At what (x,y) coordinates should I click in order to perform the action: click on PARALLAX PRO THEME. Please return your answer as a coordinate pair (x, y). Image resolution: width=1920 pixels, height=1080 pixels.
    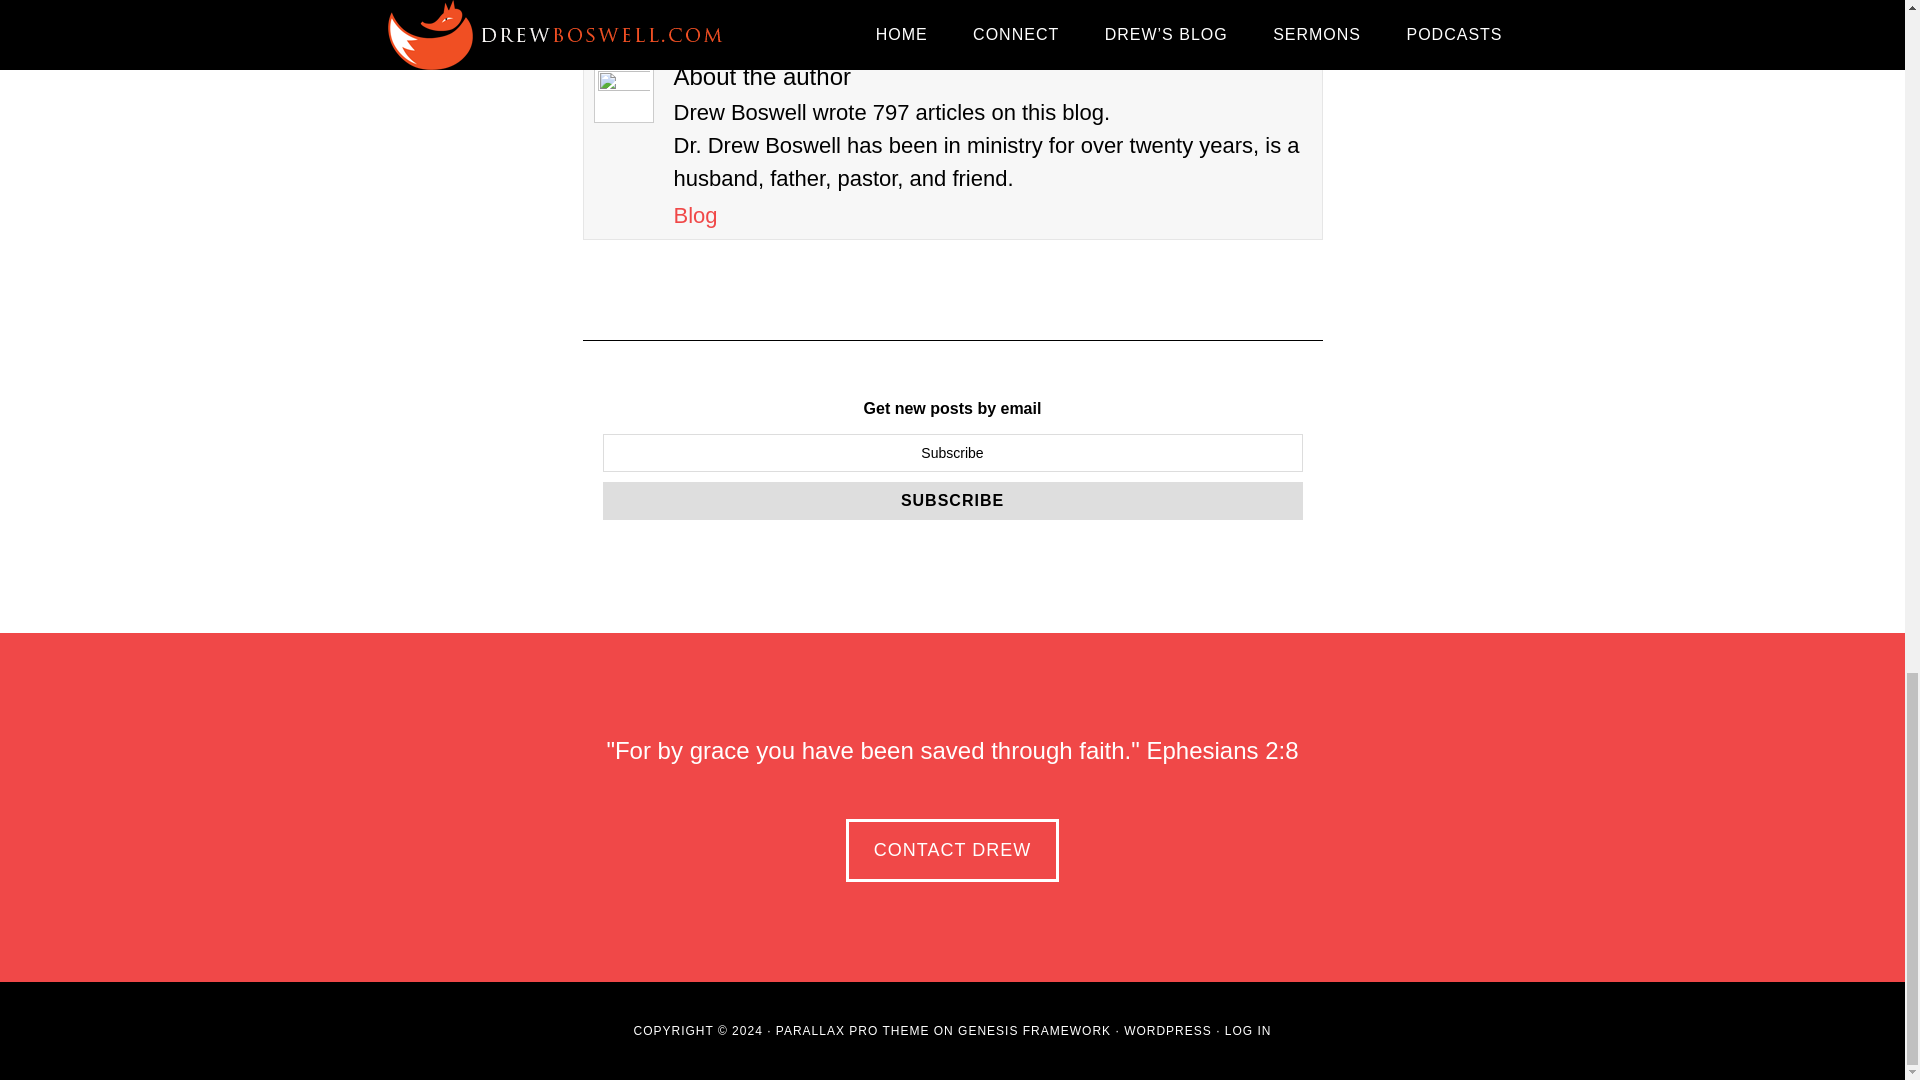
    Looking at the image, I should click on (852, 1030).